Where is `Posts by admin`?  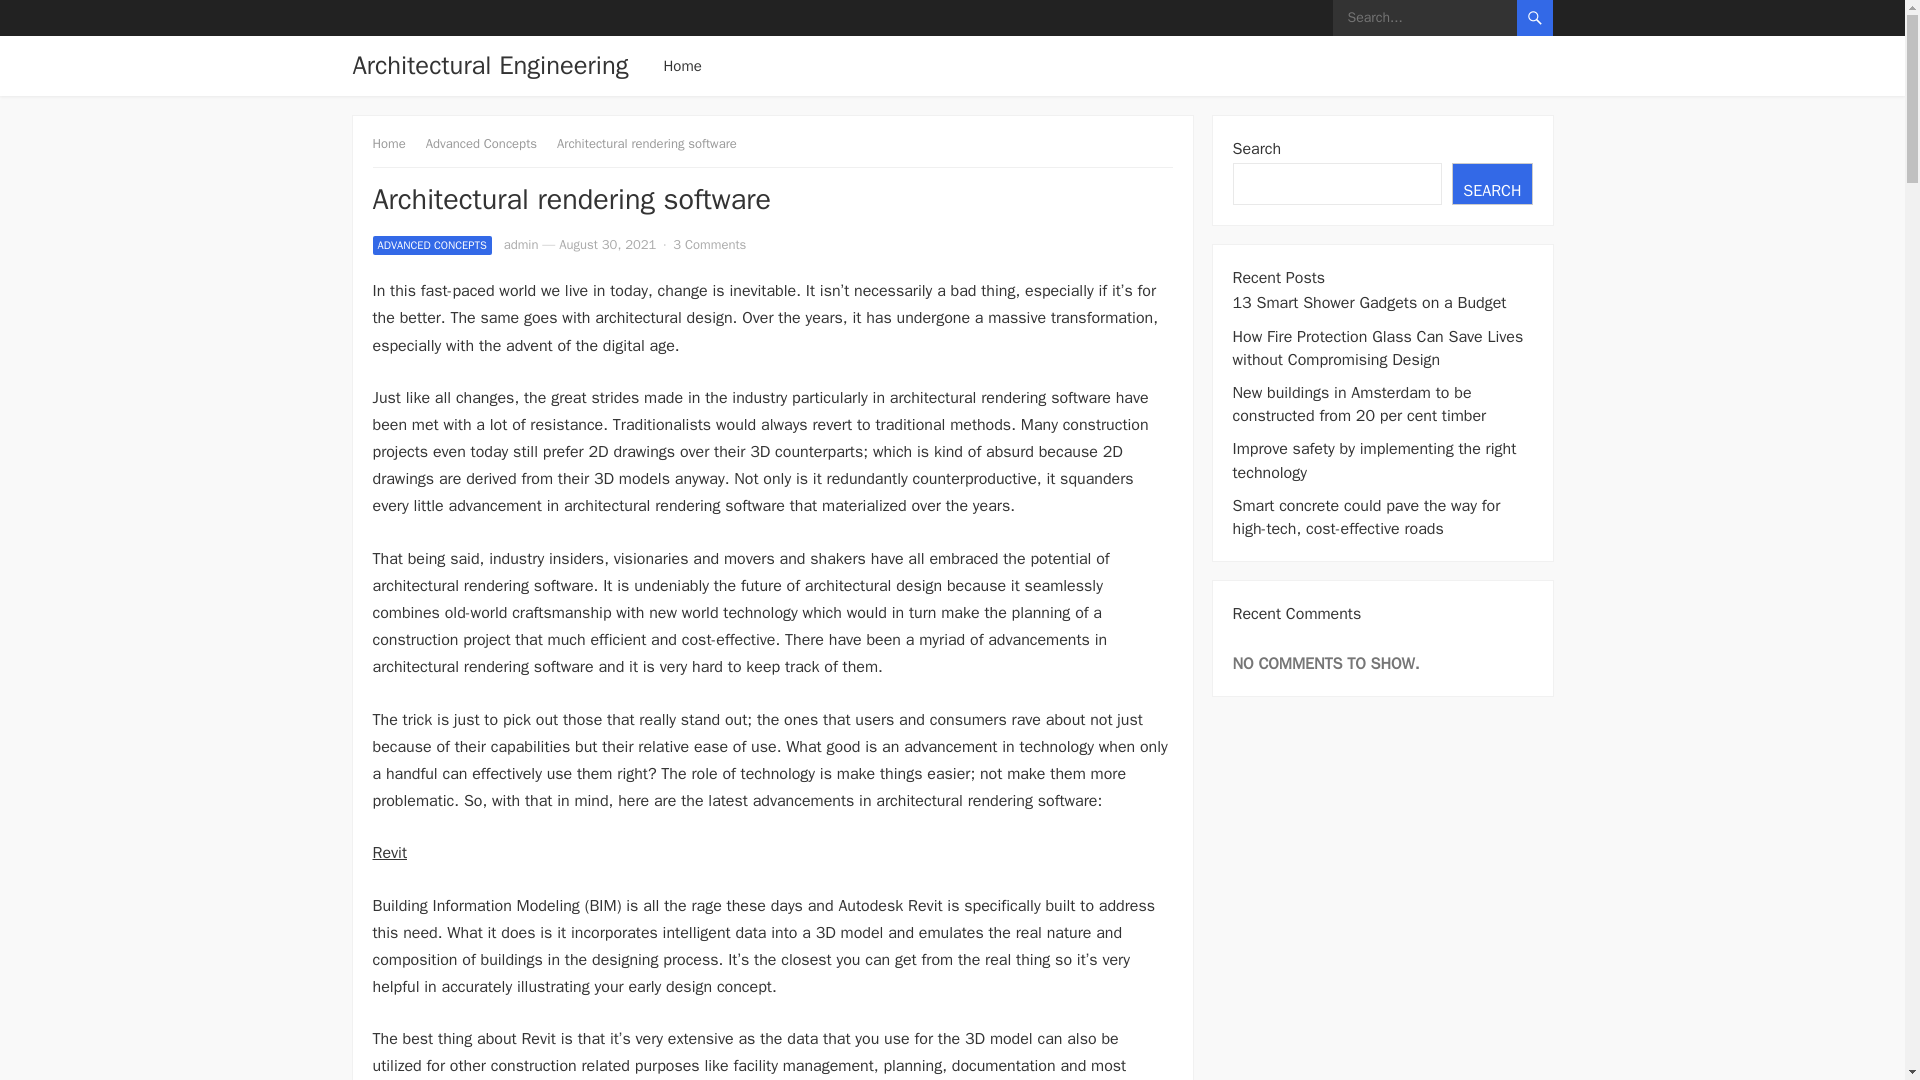
Posts by admin is located at coordinates (521, 244).